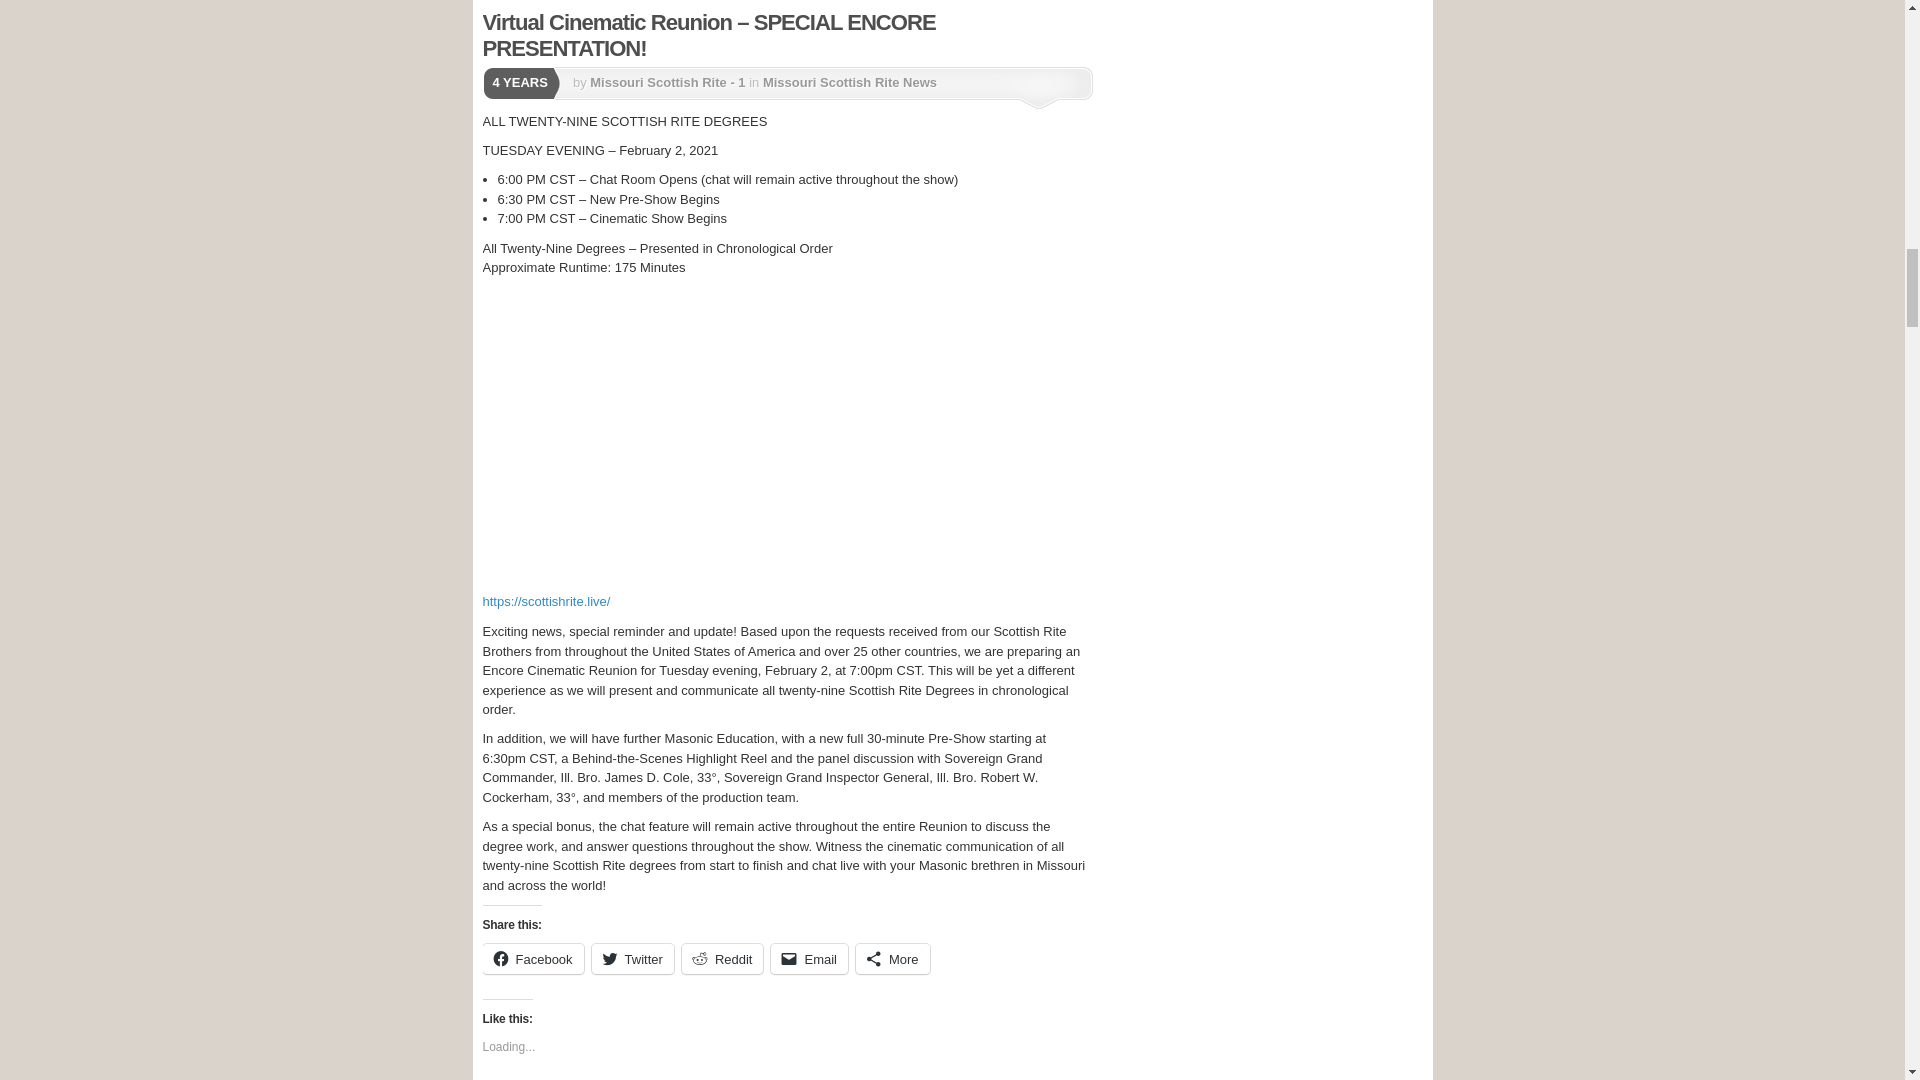  I want to click on Click to share on Facebook, so click(532, 958).